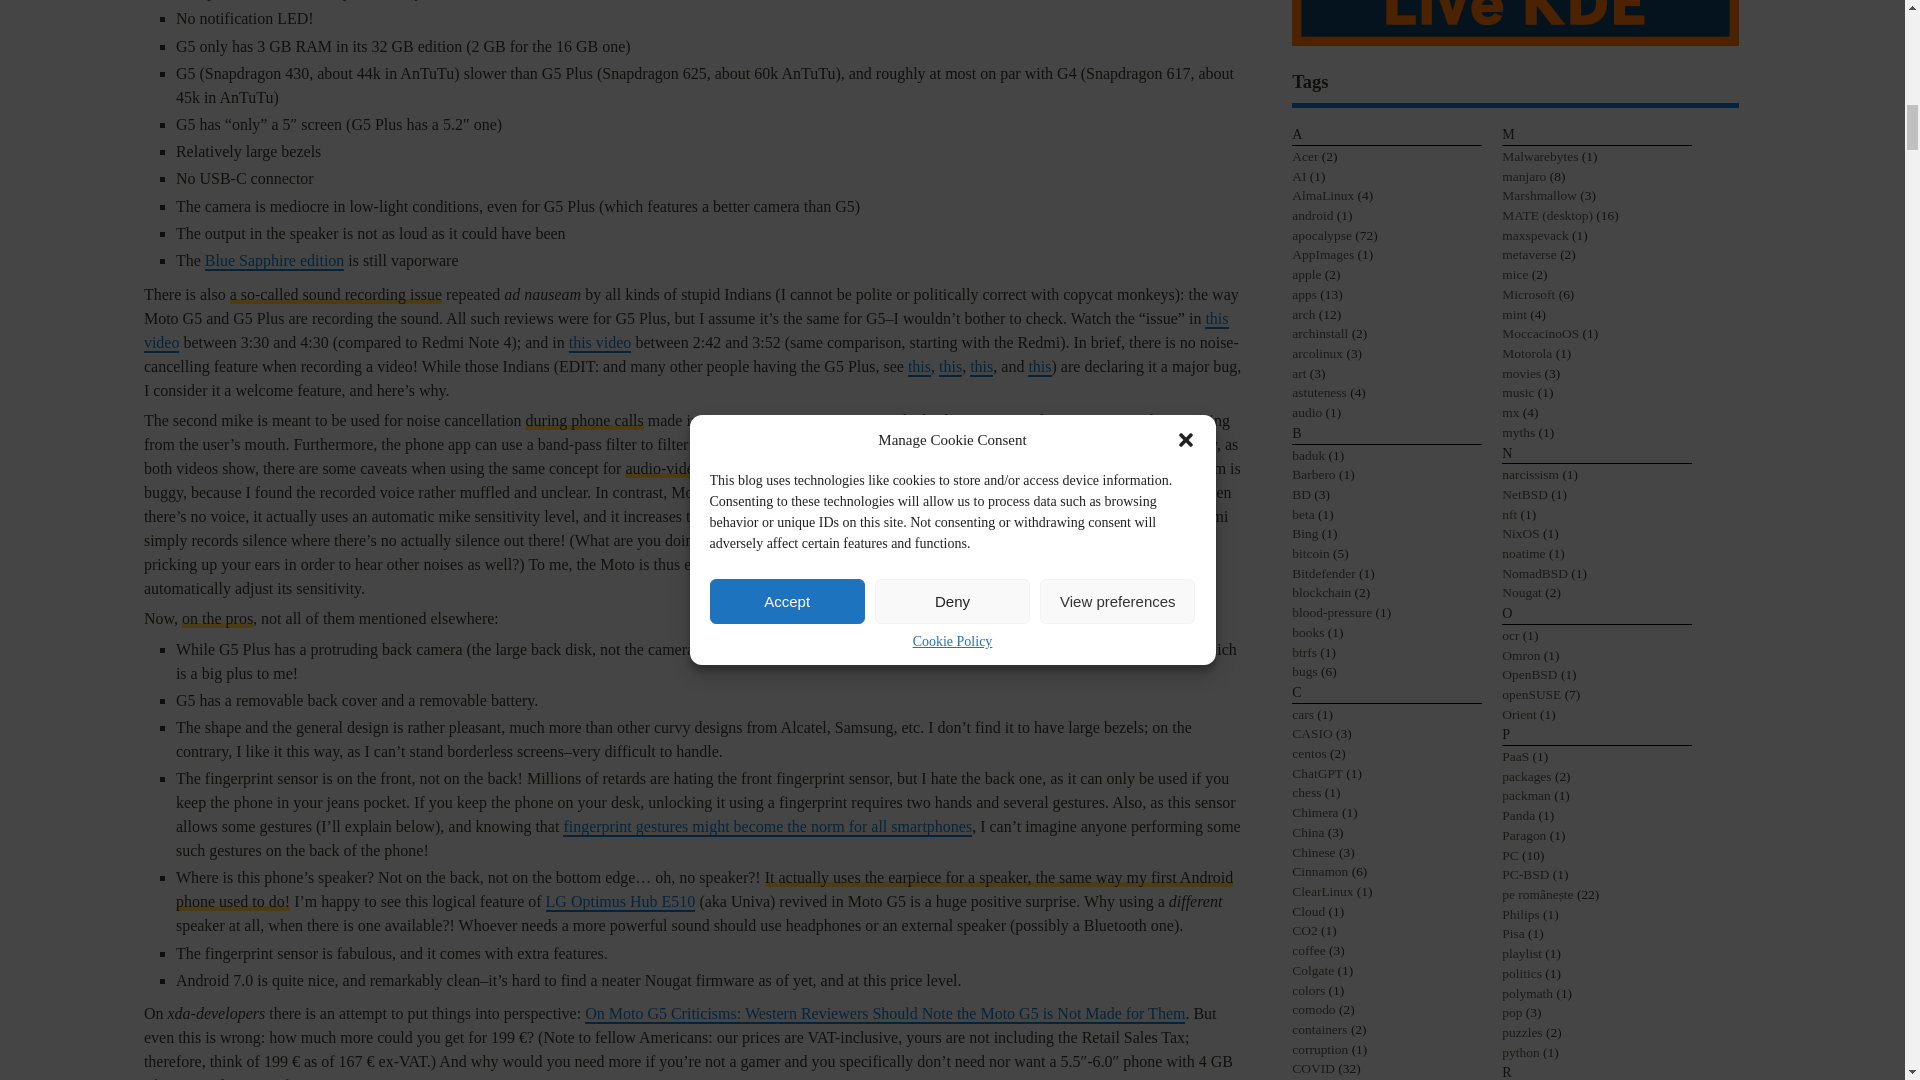  I want to click on arch, so click(1304, 314).